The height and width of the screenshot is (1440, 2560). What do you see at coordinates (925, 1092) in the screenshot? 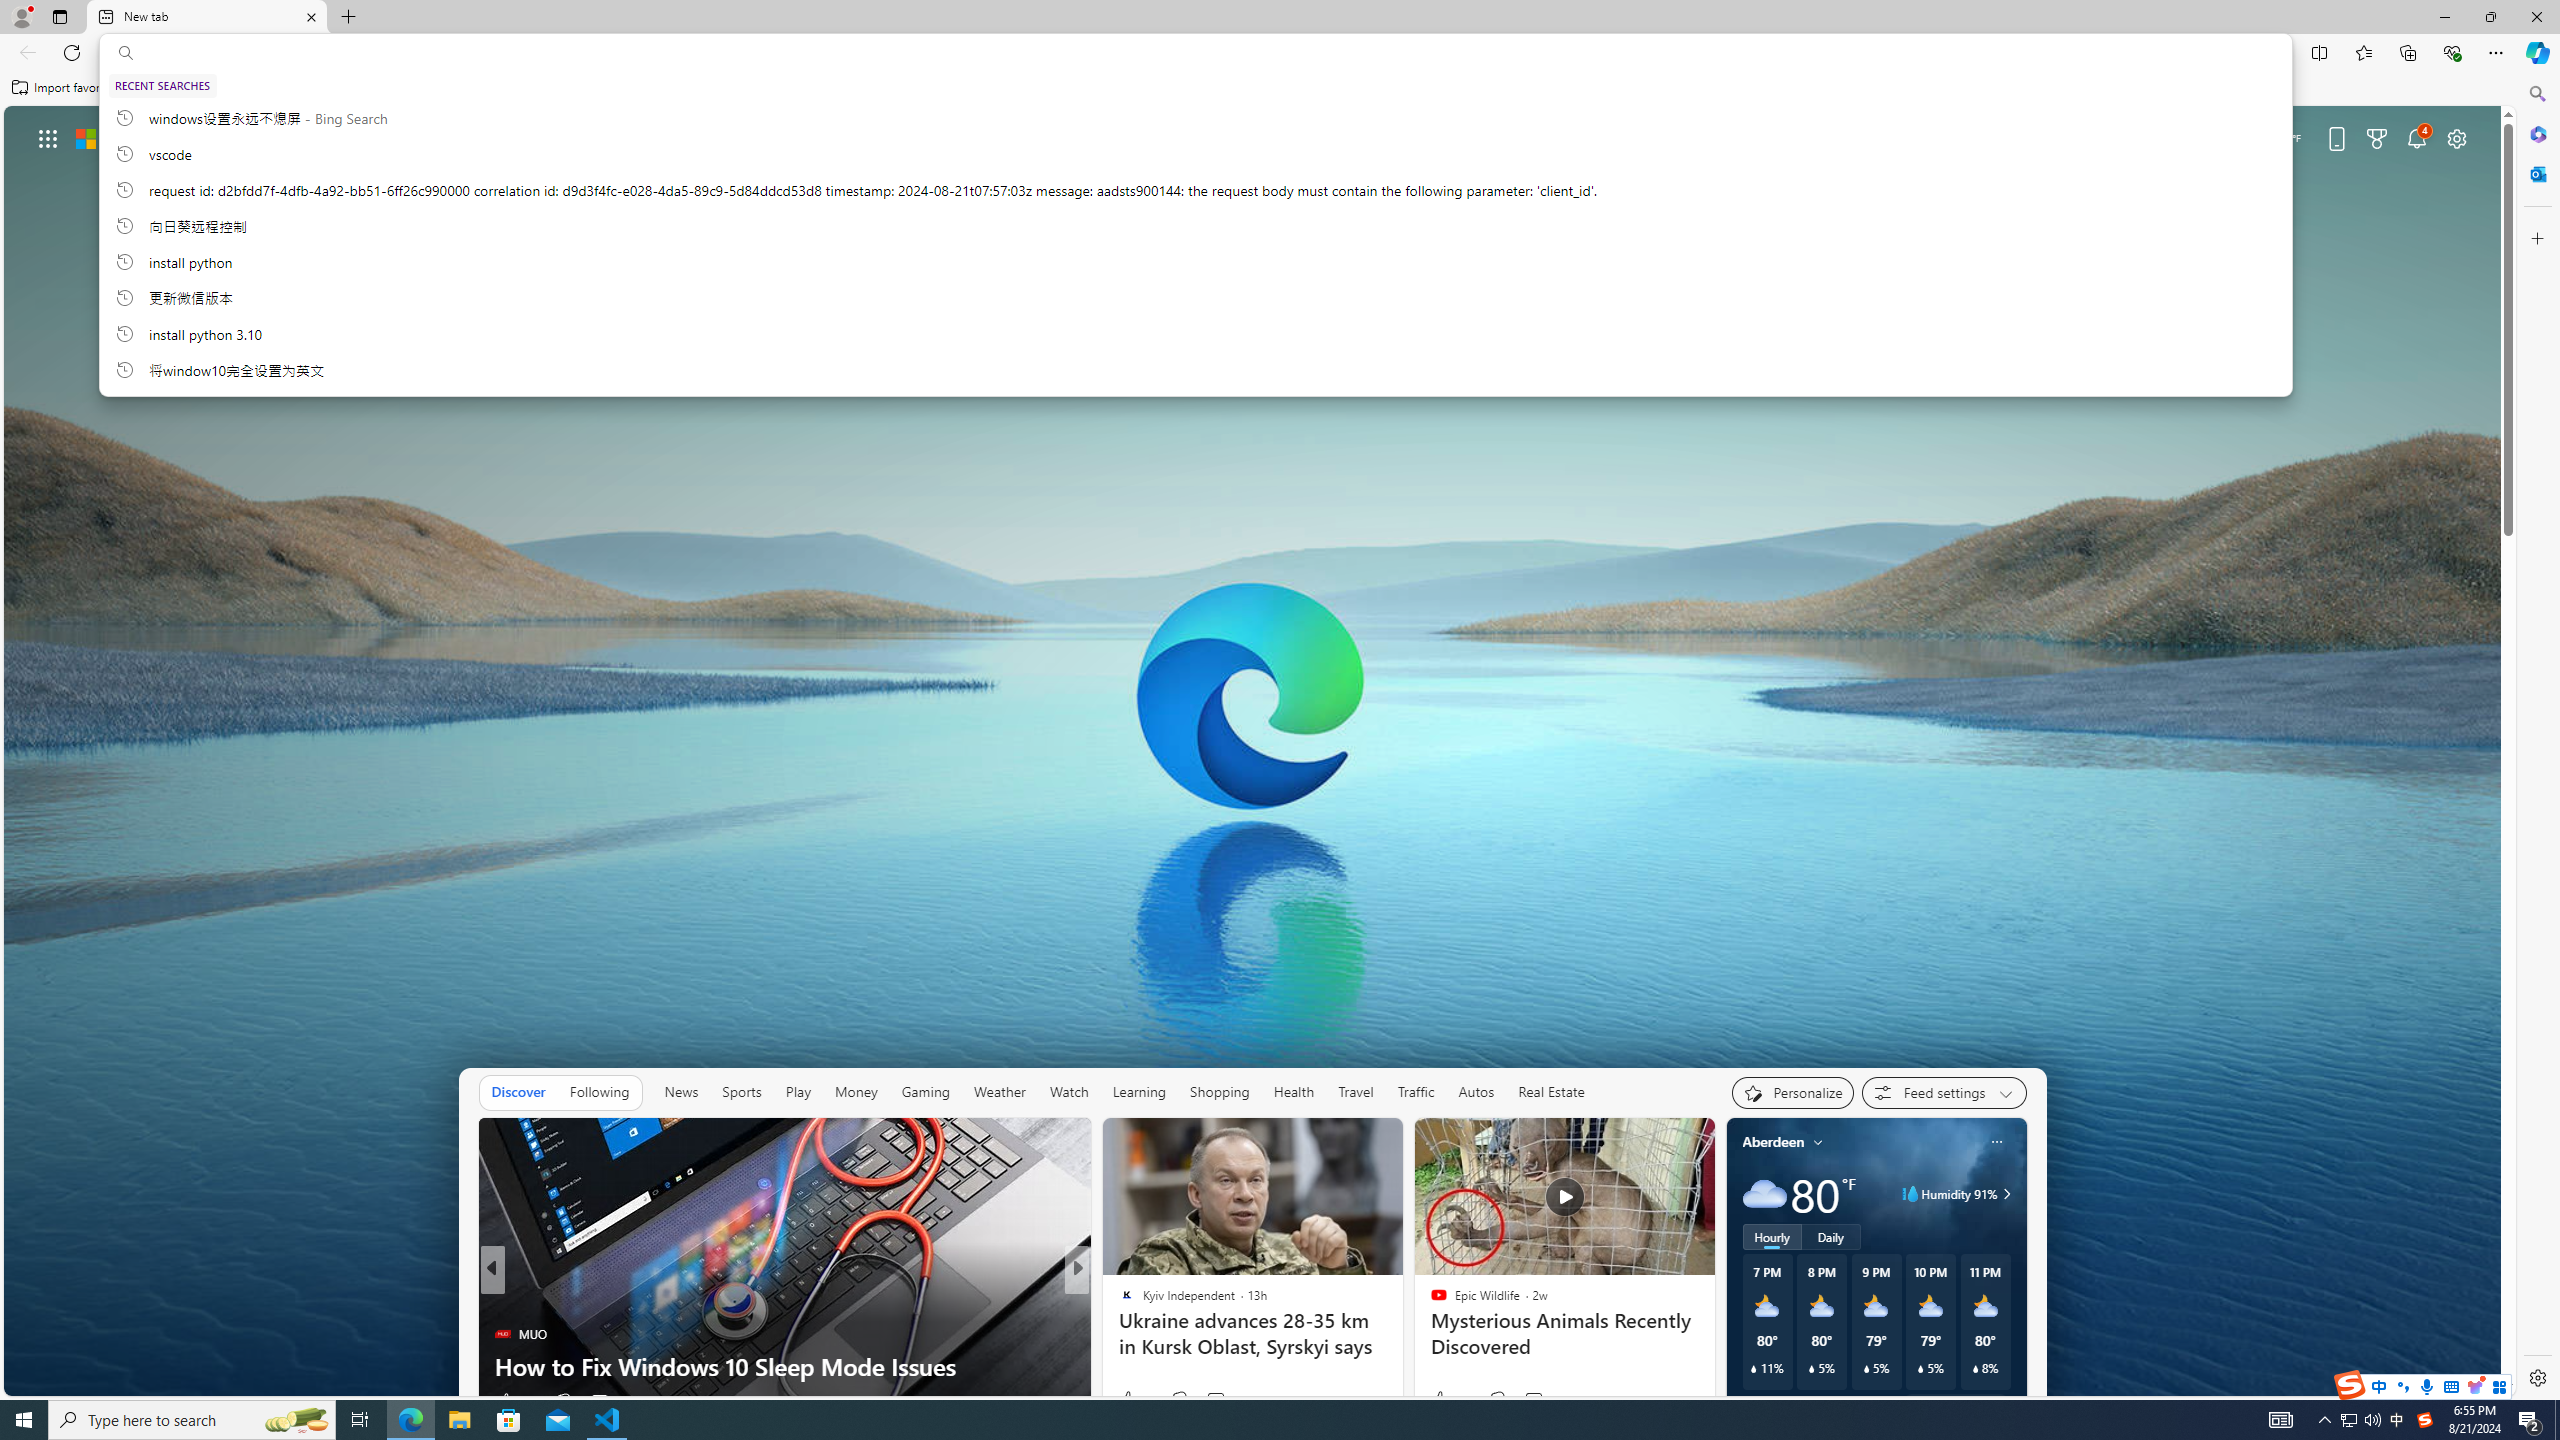
I see `Gaming` at bounding box center [925, 1092].